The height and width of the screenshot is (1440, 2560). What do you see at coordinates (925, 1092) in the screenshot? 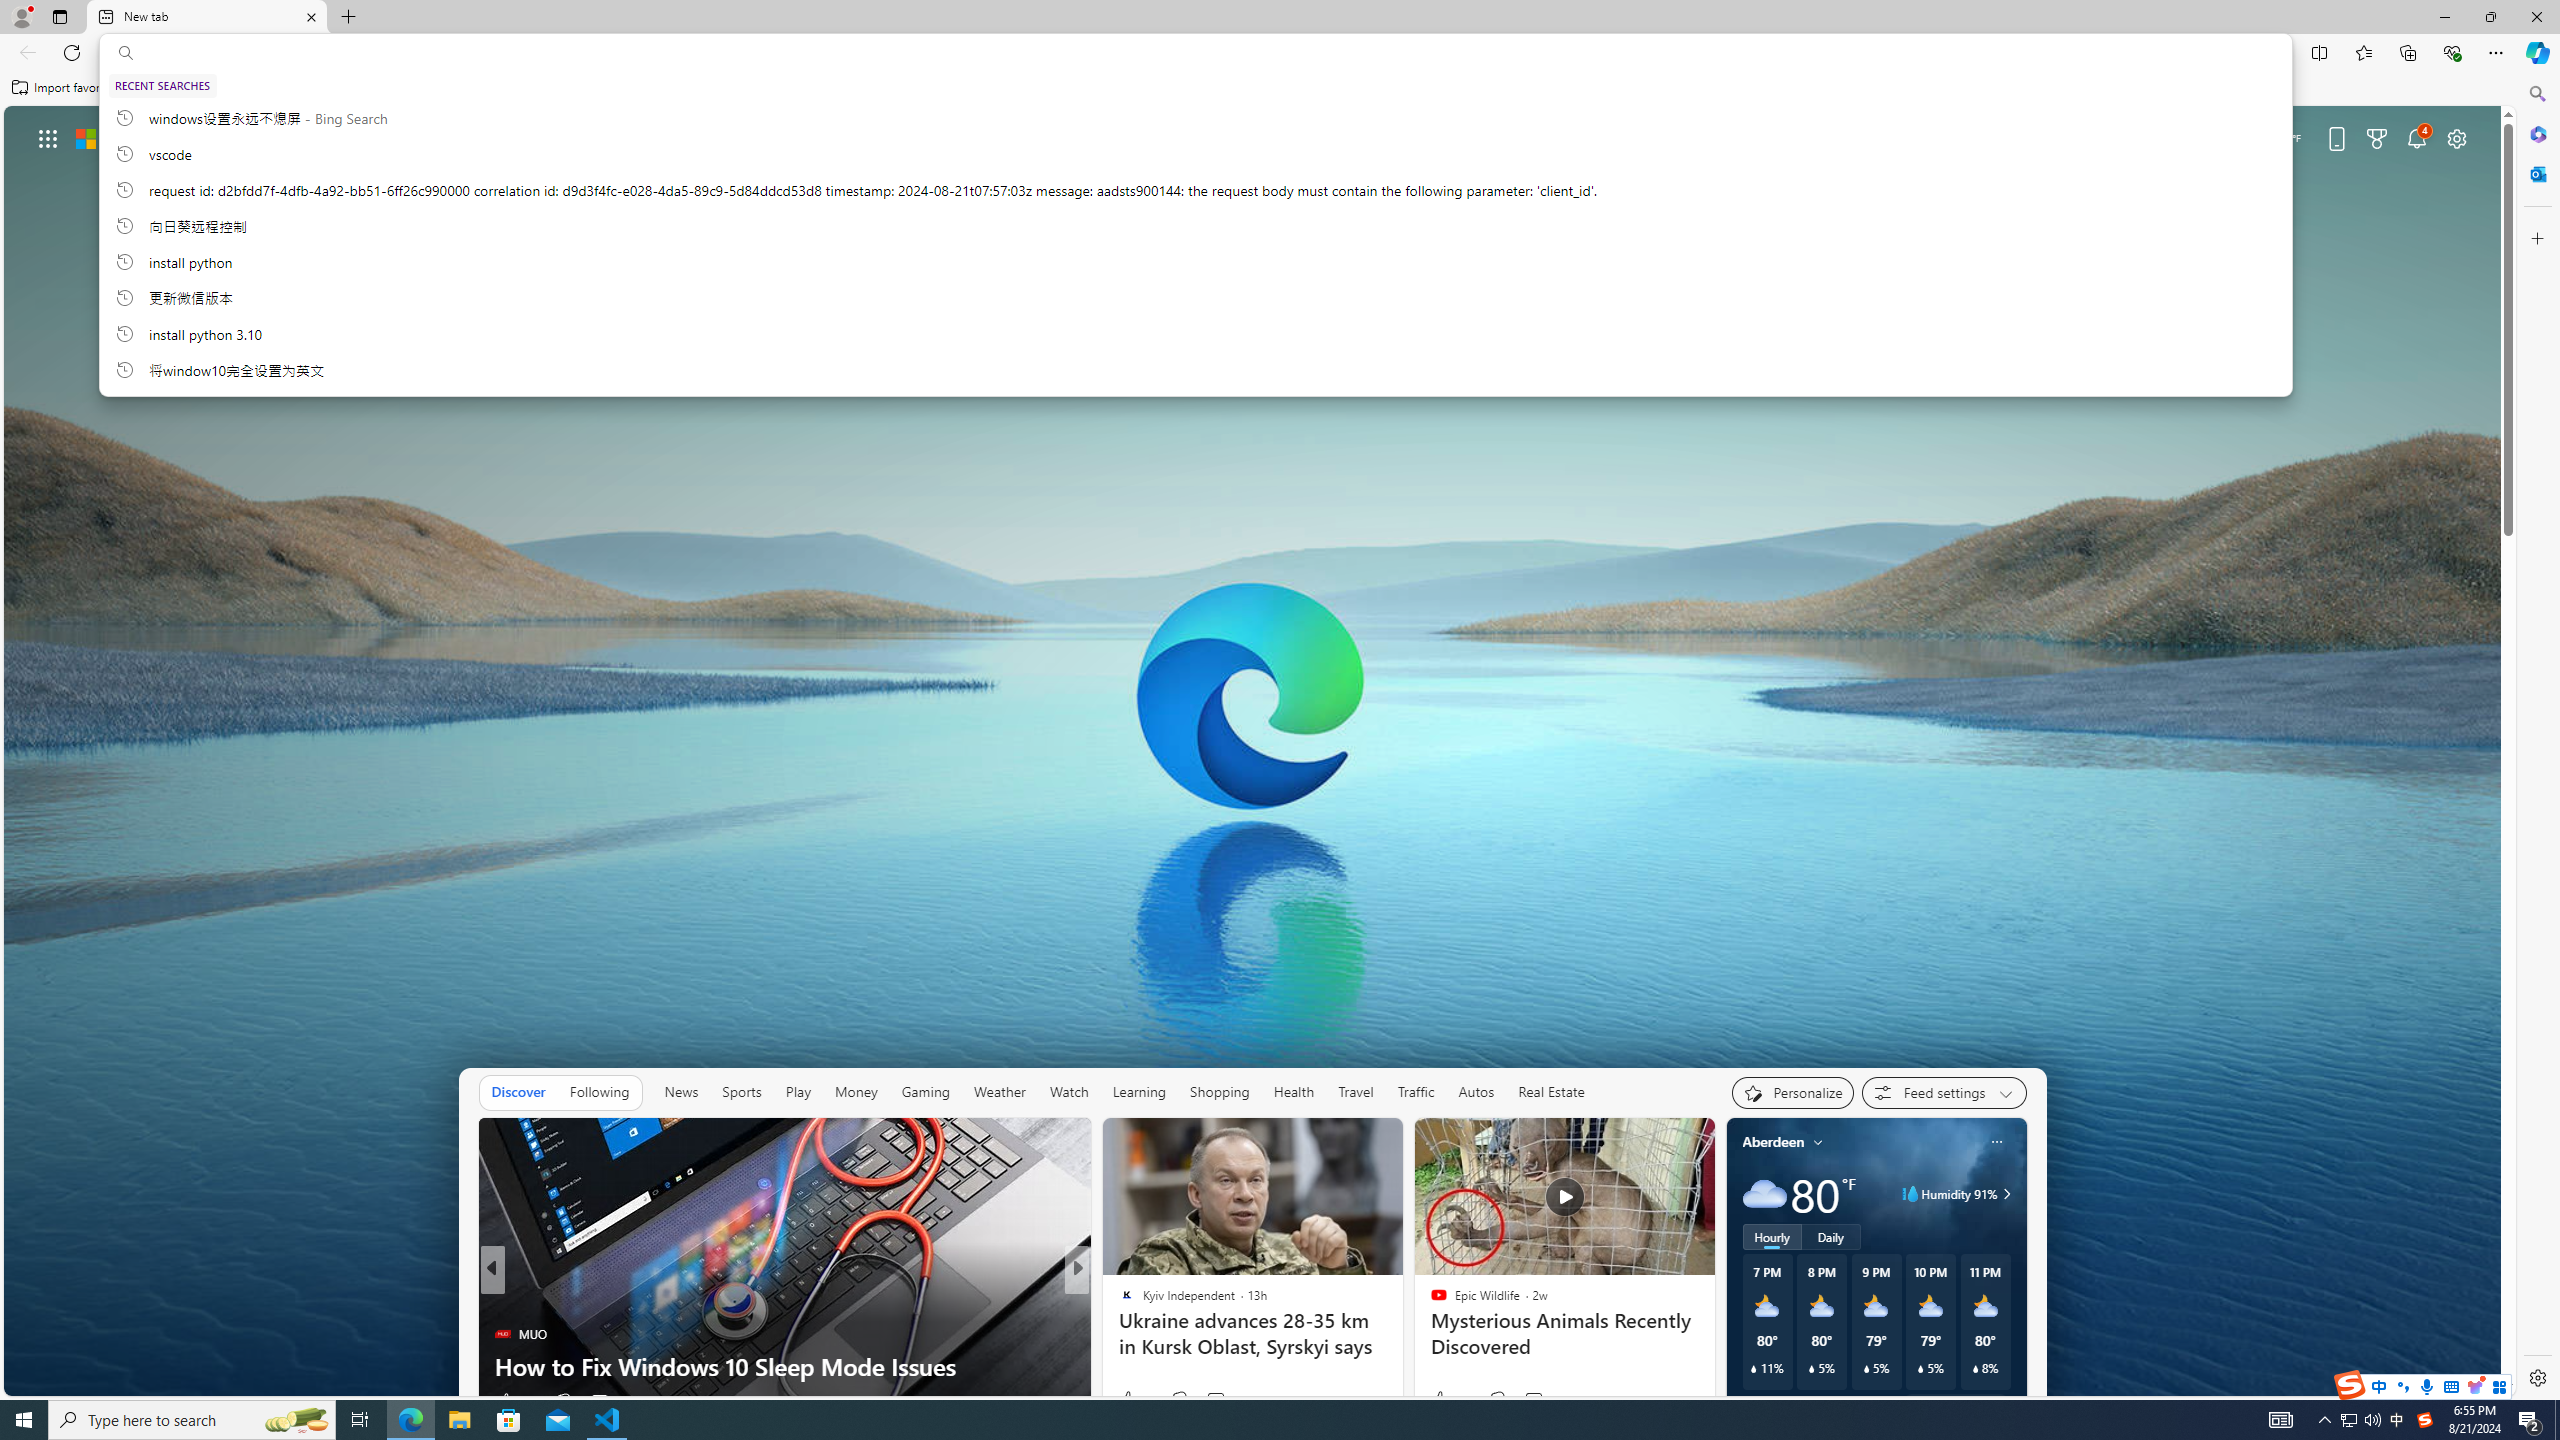
I see `Gaming` at bounding box center [925, 1092].